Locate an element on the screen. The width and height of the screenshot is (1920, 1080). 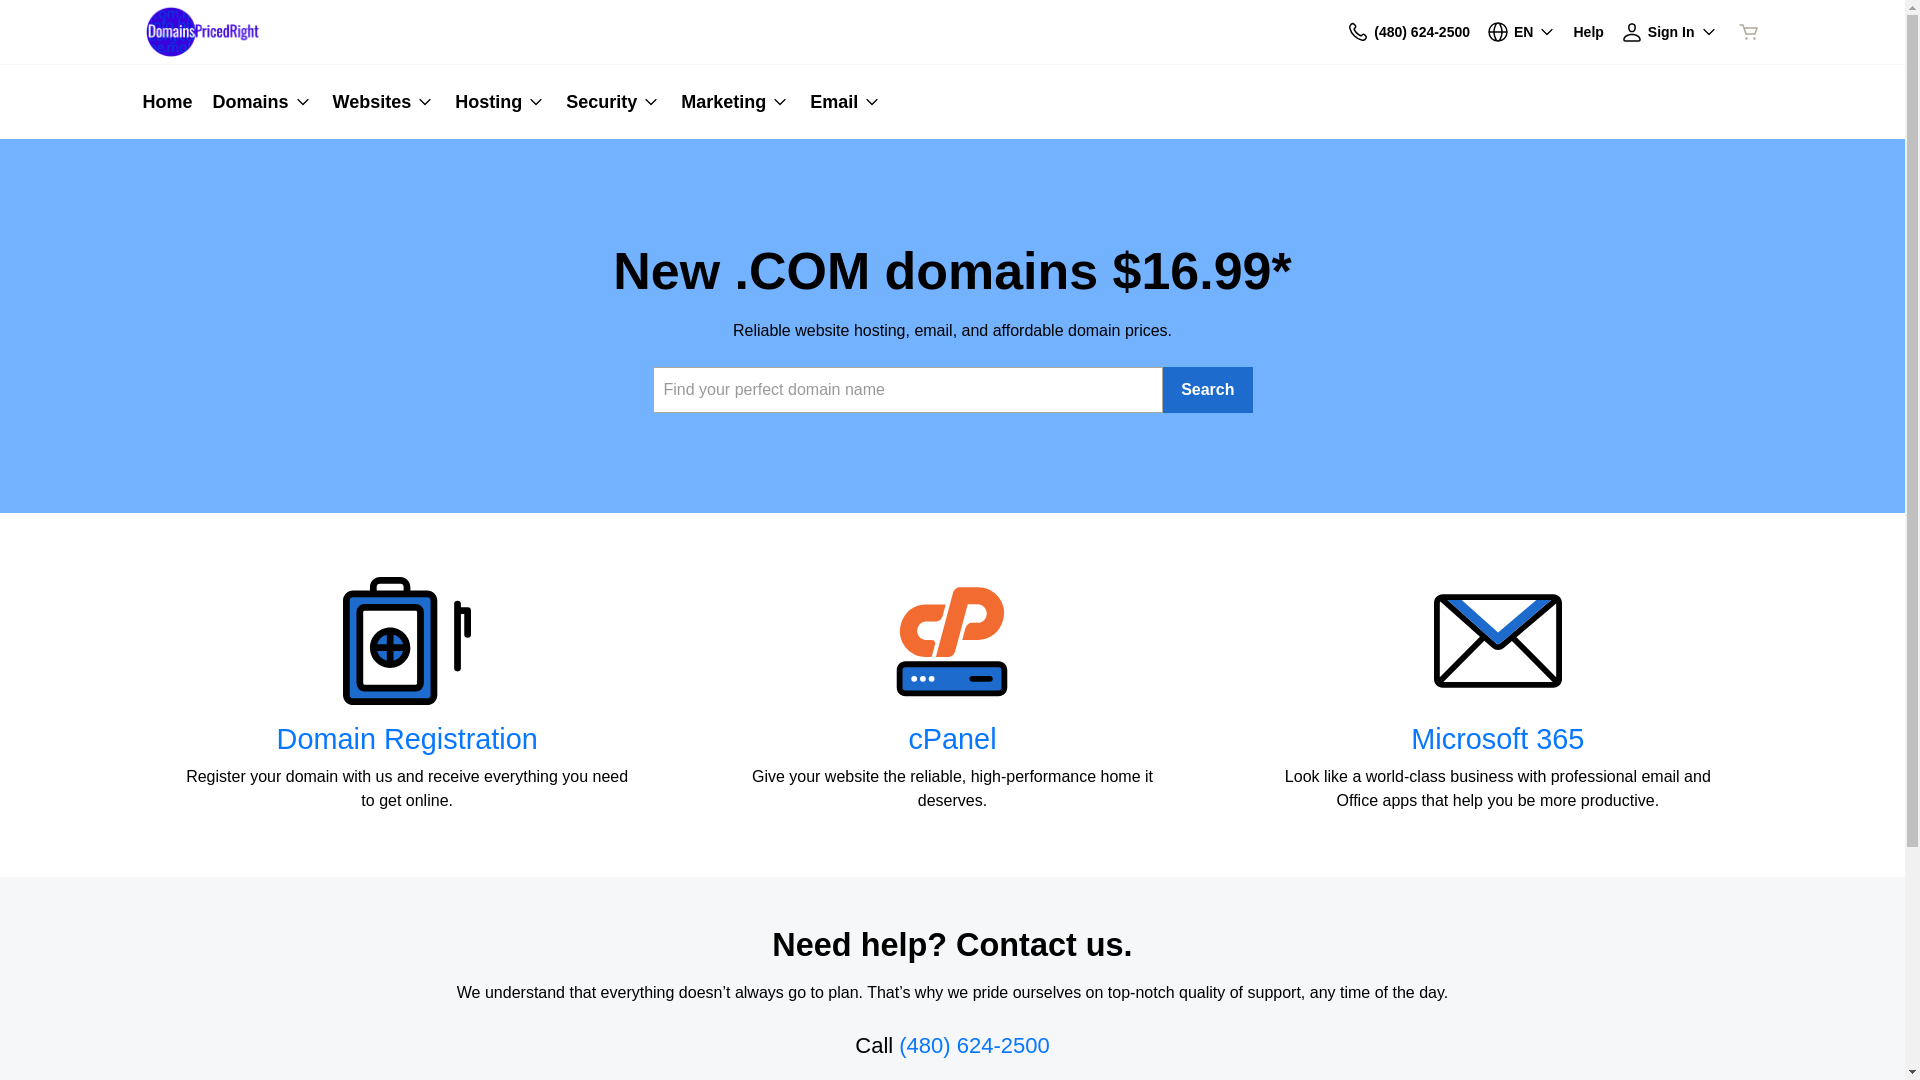
Security is located at coordinates (614, 102).